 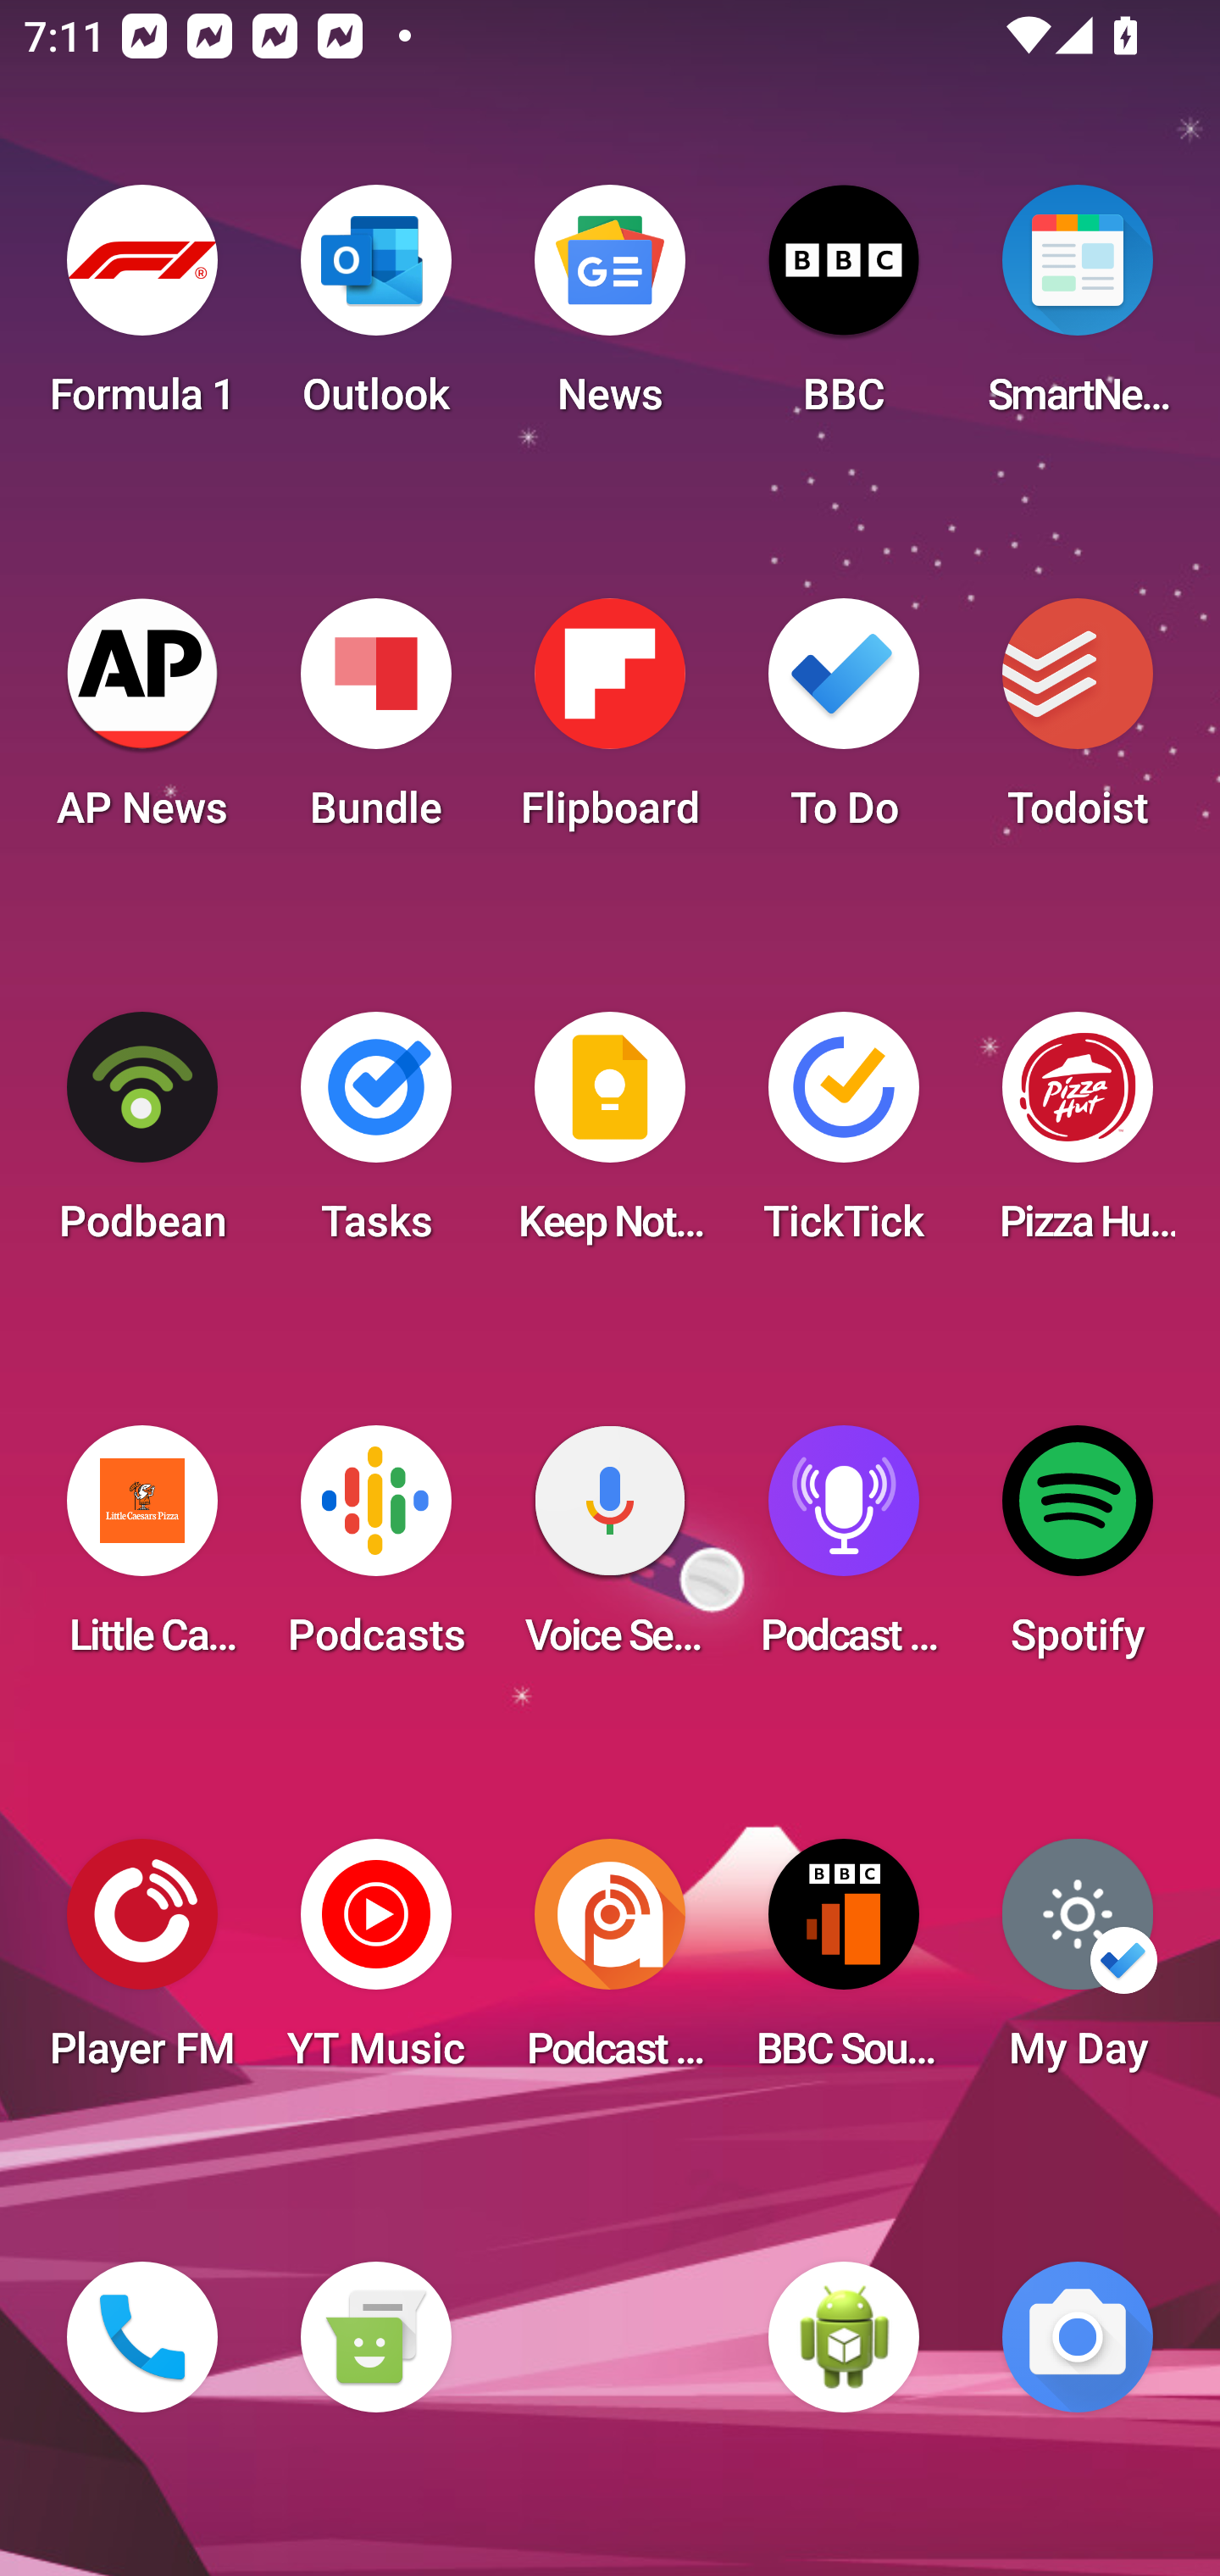 What do you see at coordinates (142, 1137) in the screenshot?
I see `Podbean` at bounding box center [142, 1137].